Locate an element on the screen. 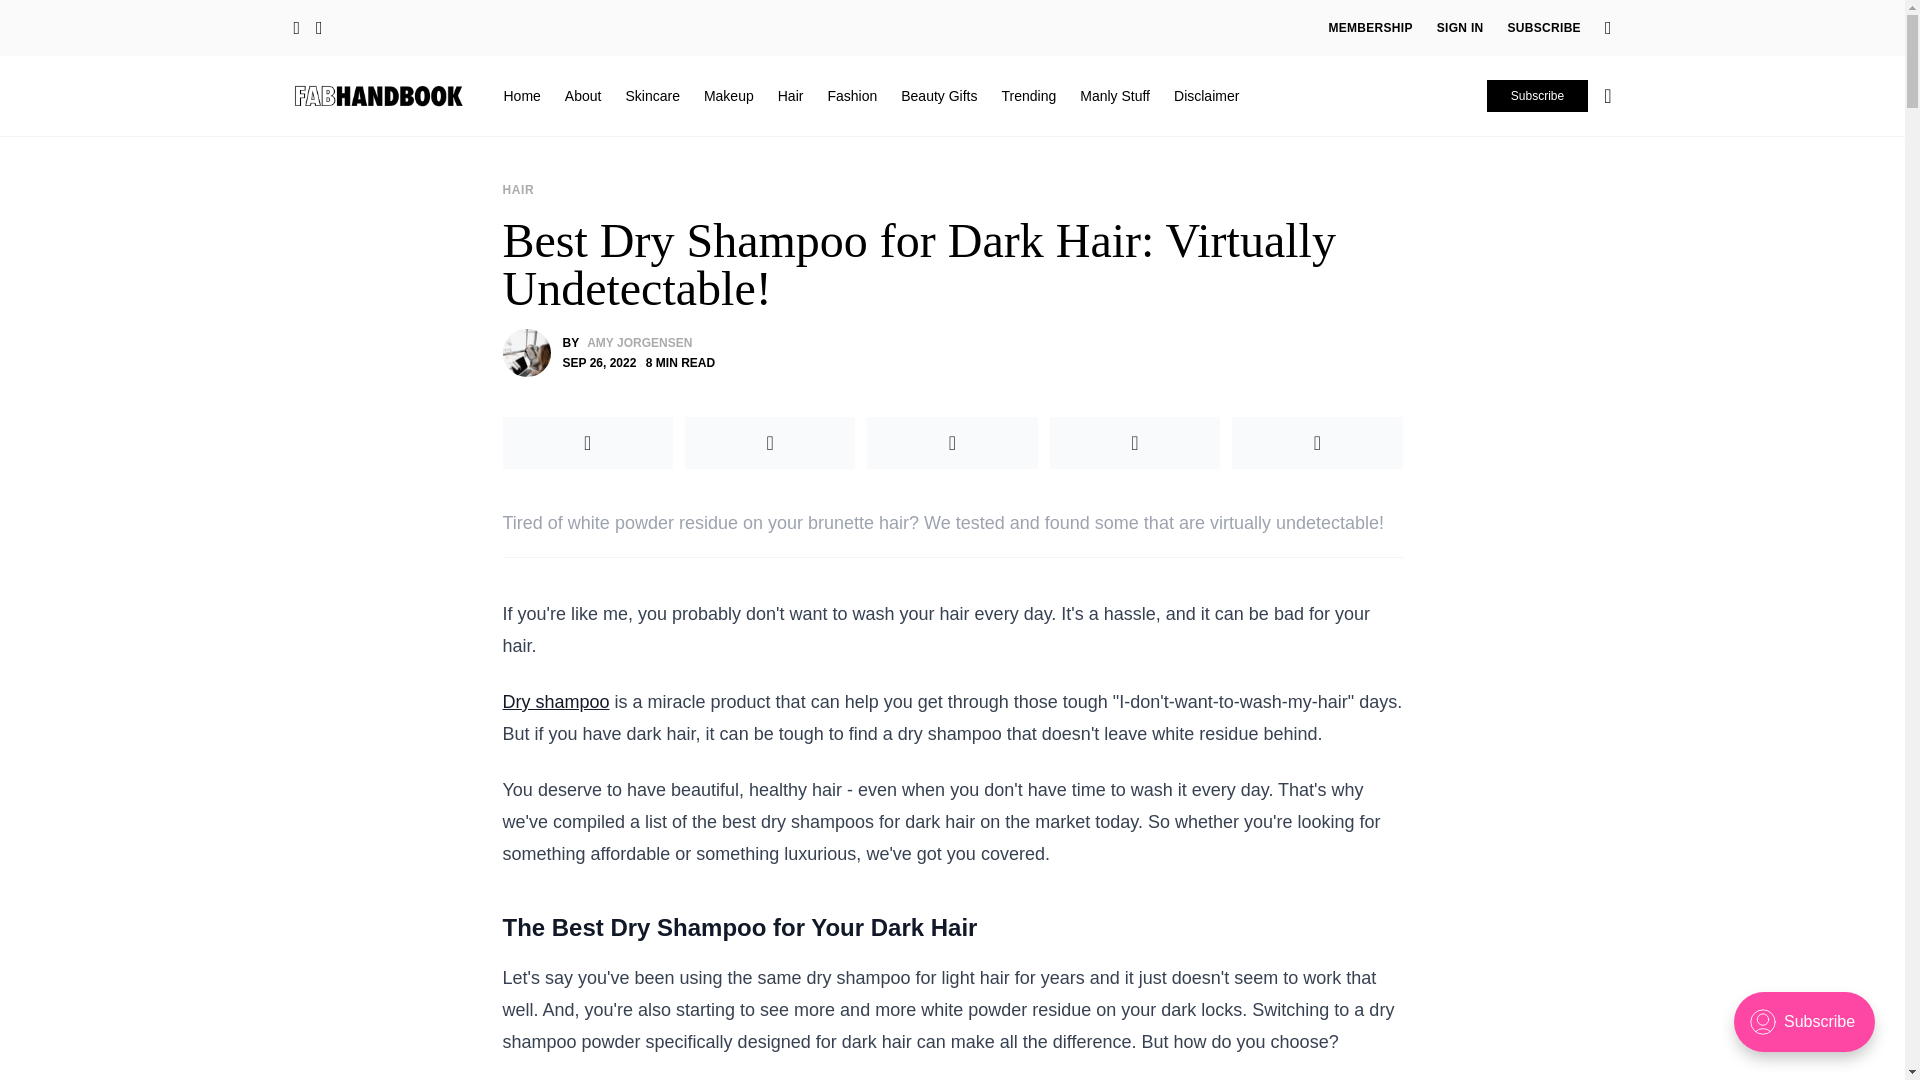 The width and height of the screenshot is (1920, 1080). Makeup is located at coordinates (729, 95).